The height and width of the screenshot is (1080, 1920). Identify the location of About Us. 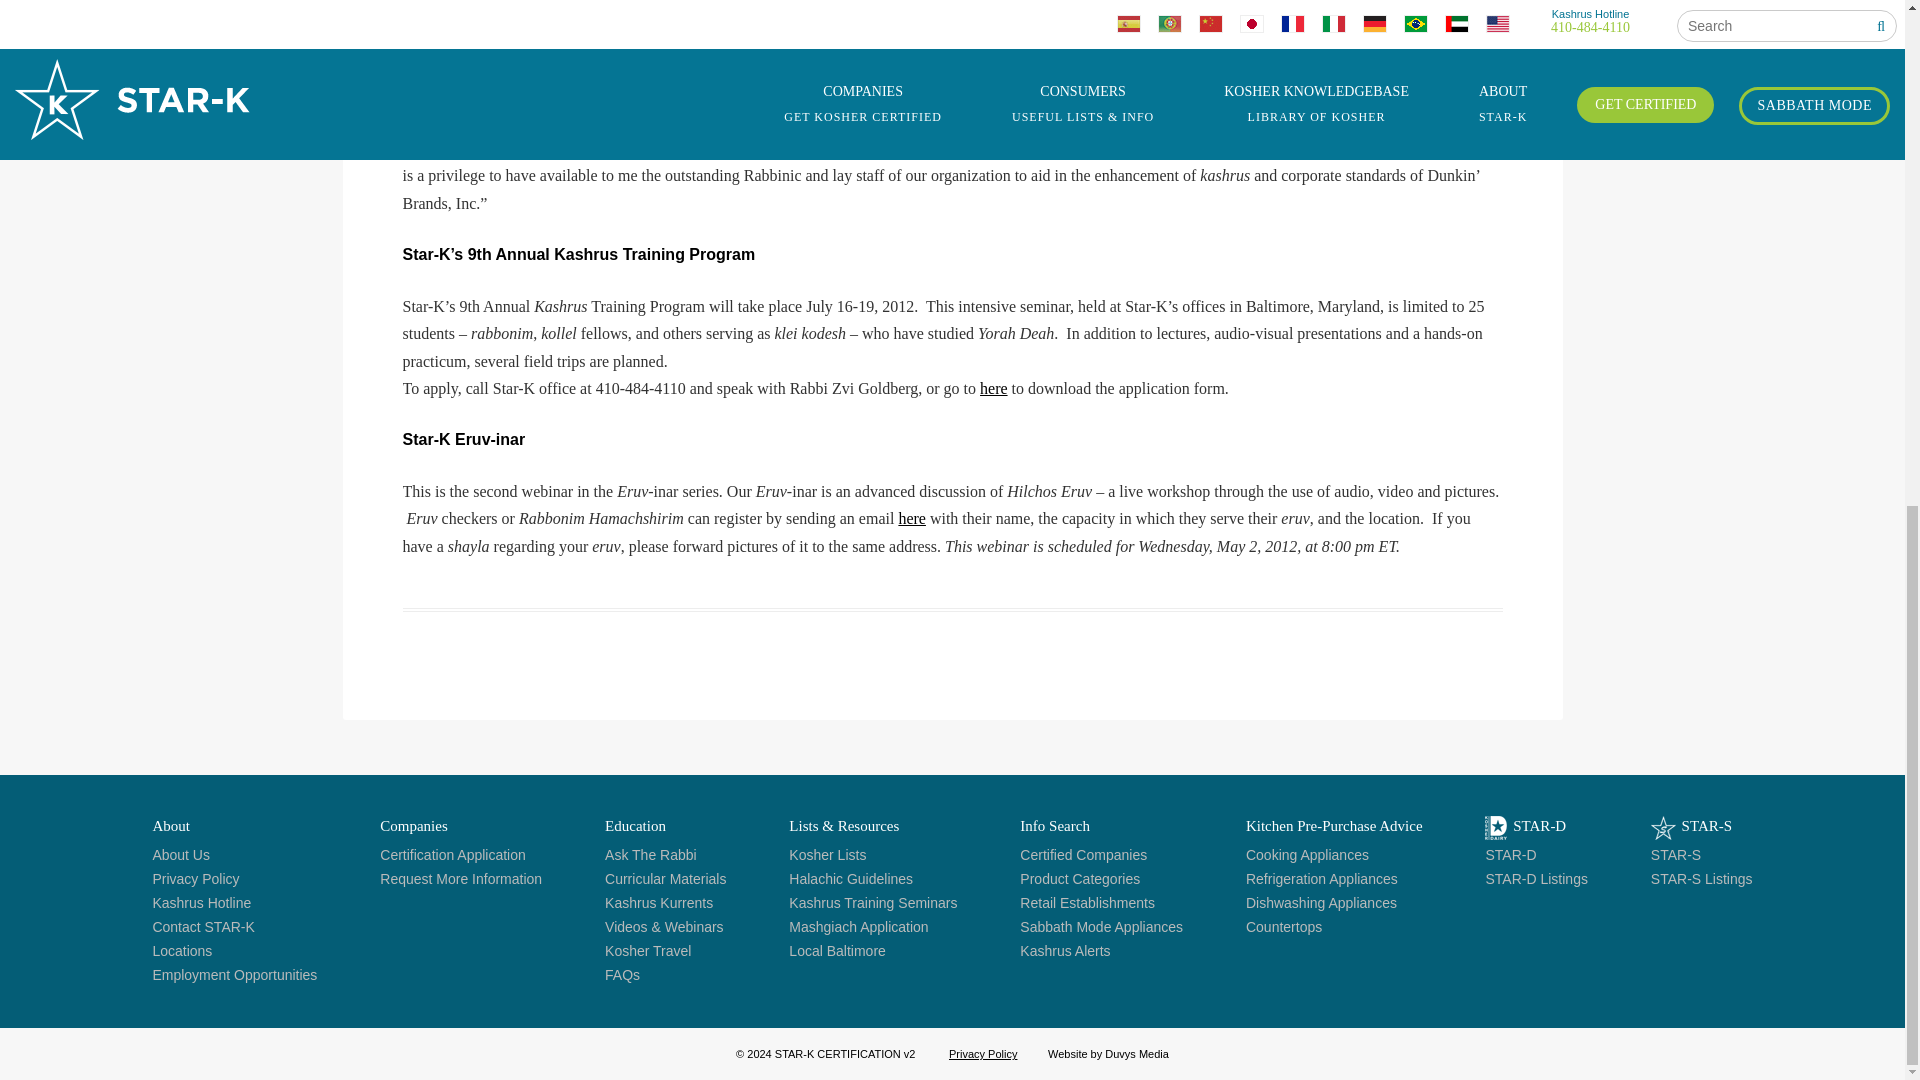
(180, 854).